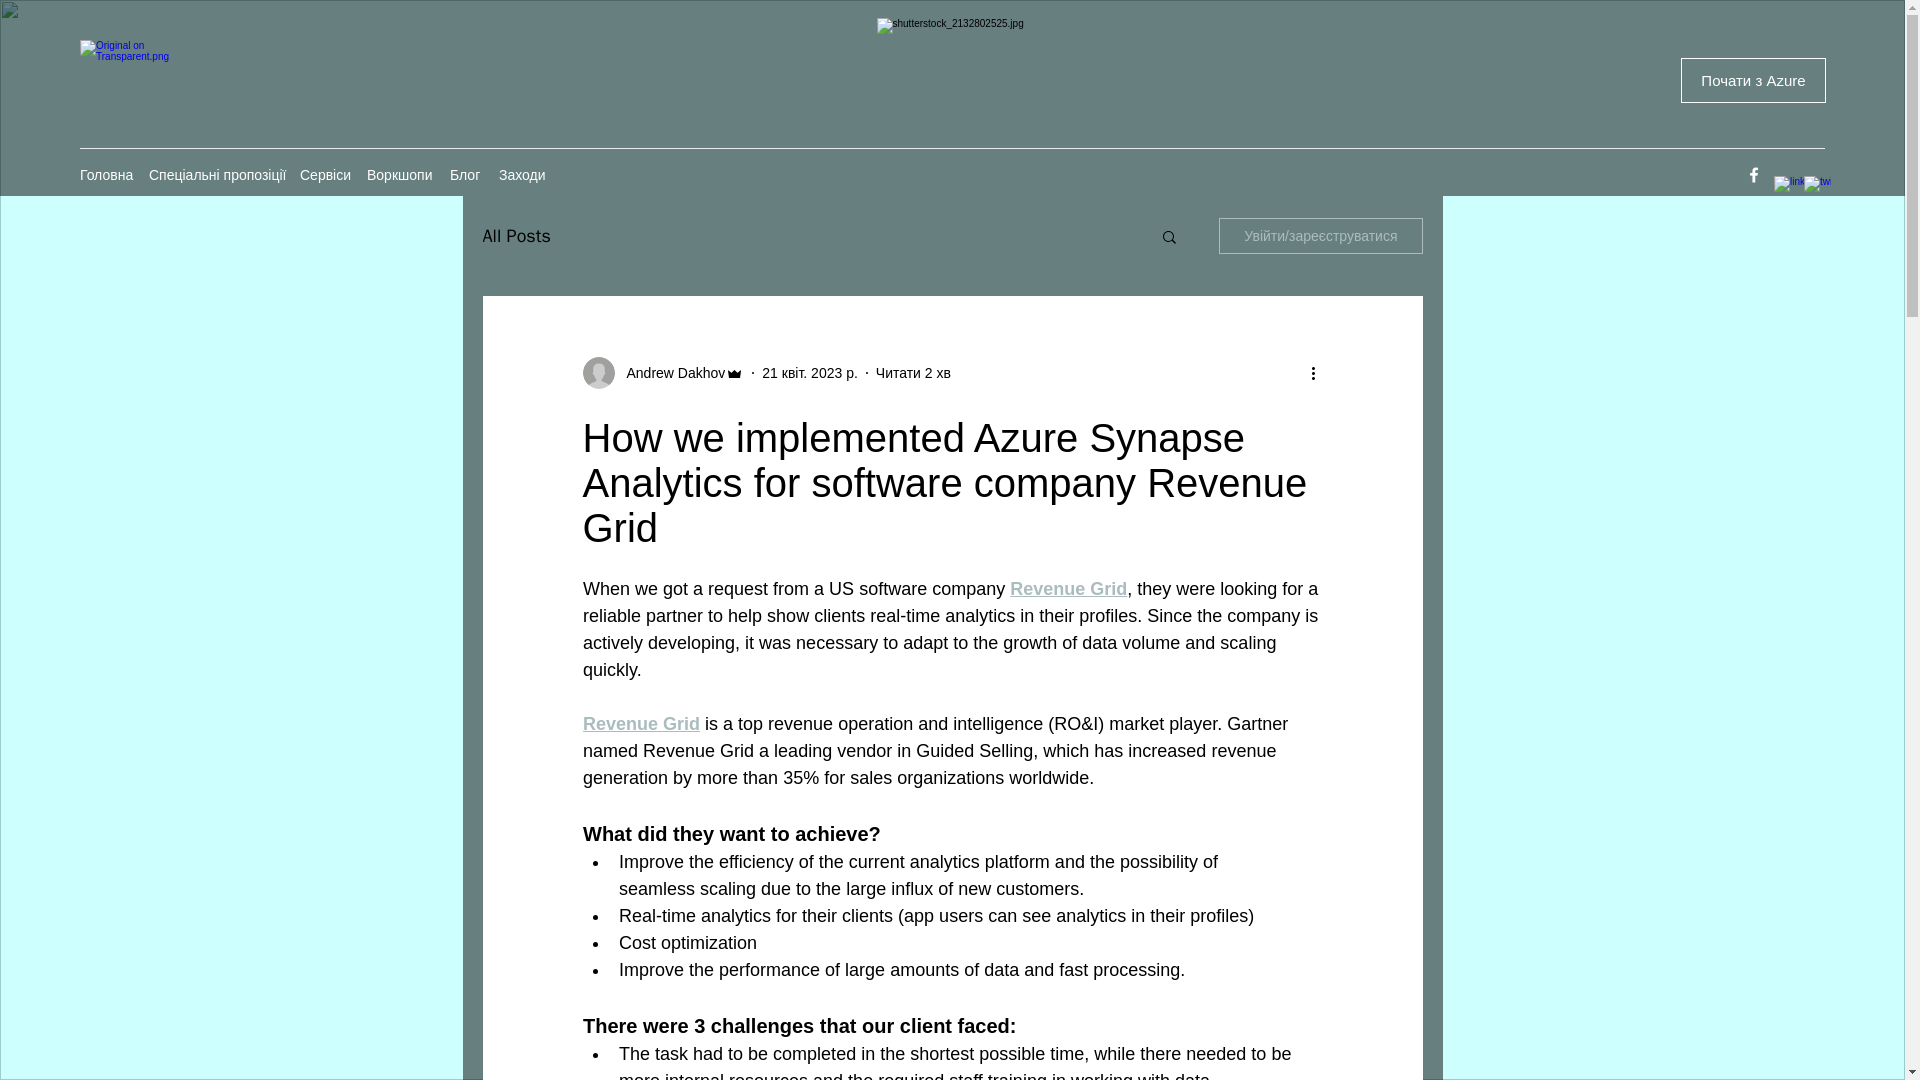  I want to click on Revenue Grid, so click(1068, 588).